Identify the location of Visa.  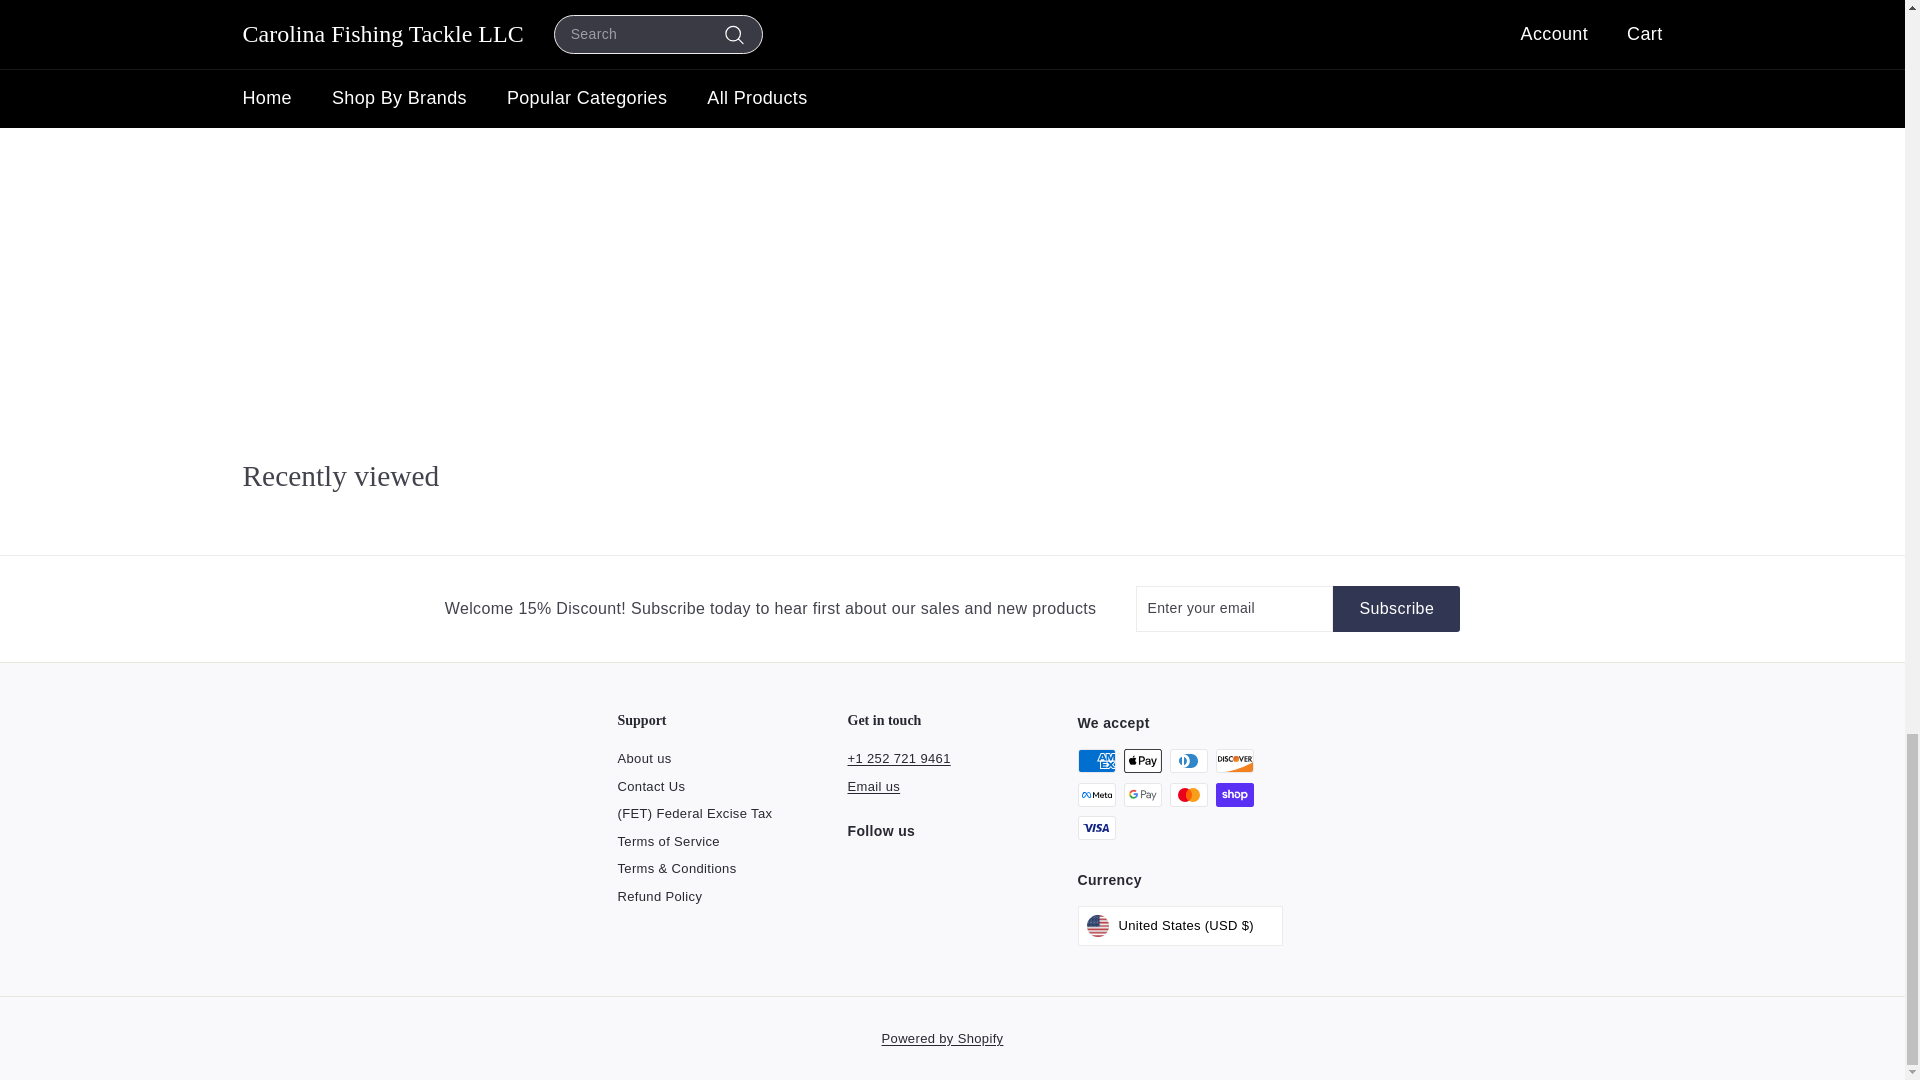
(1096, 828).